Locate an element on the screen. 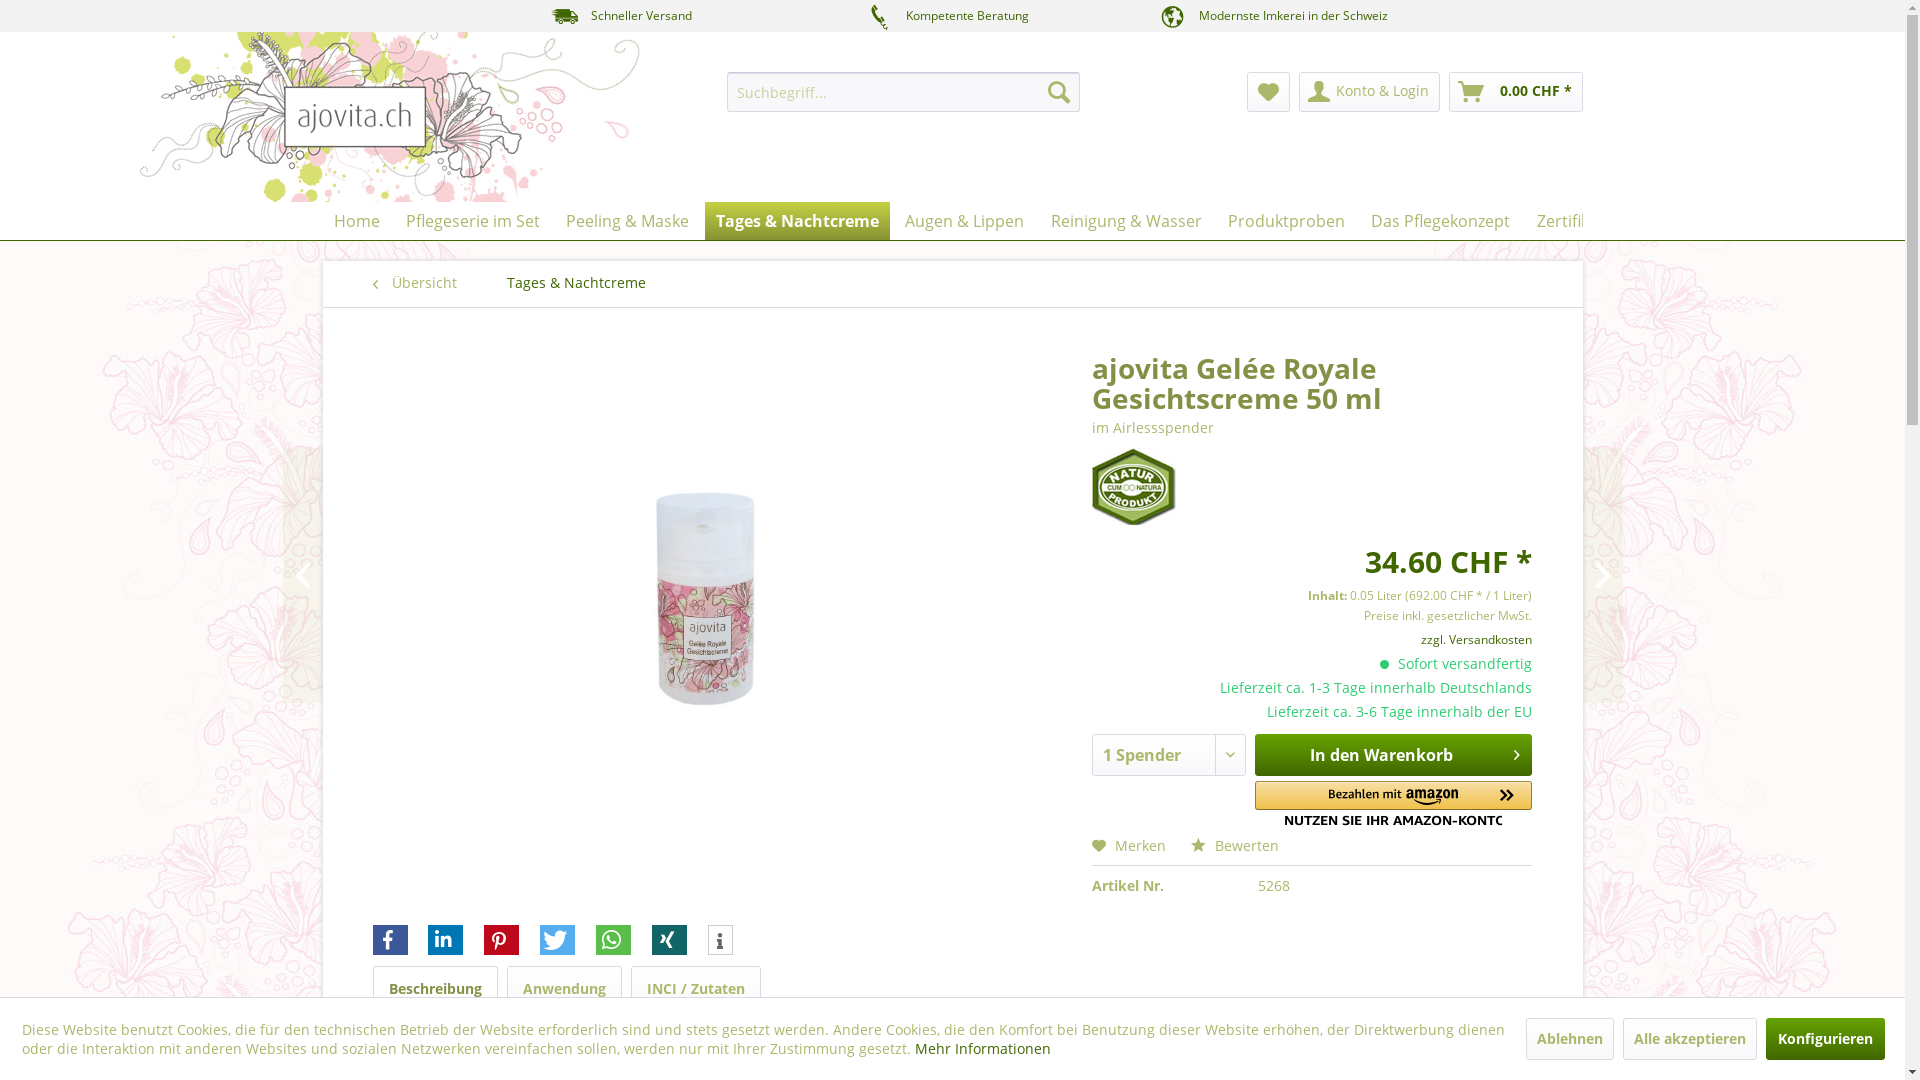  Mehr Informationen is located at coordinates (983, 1048).